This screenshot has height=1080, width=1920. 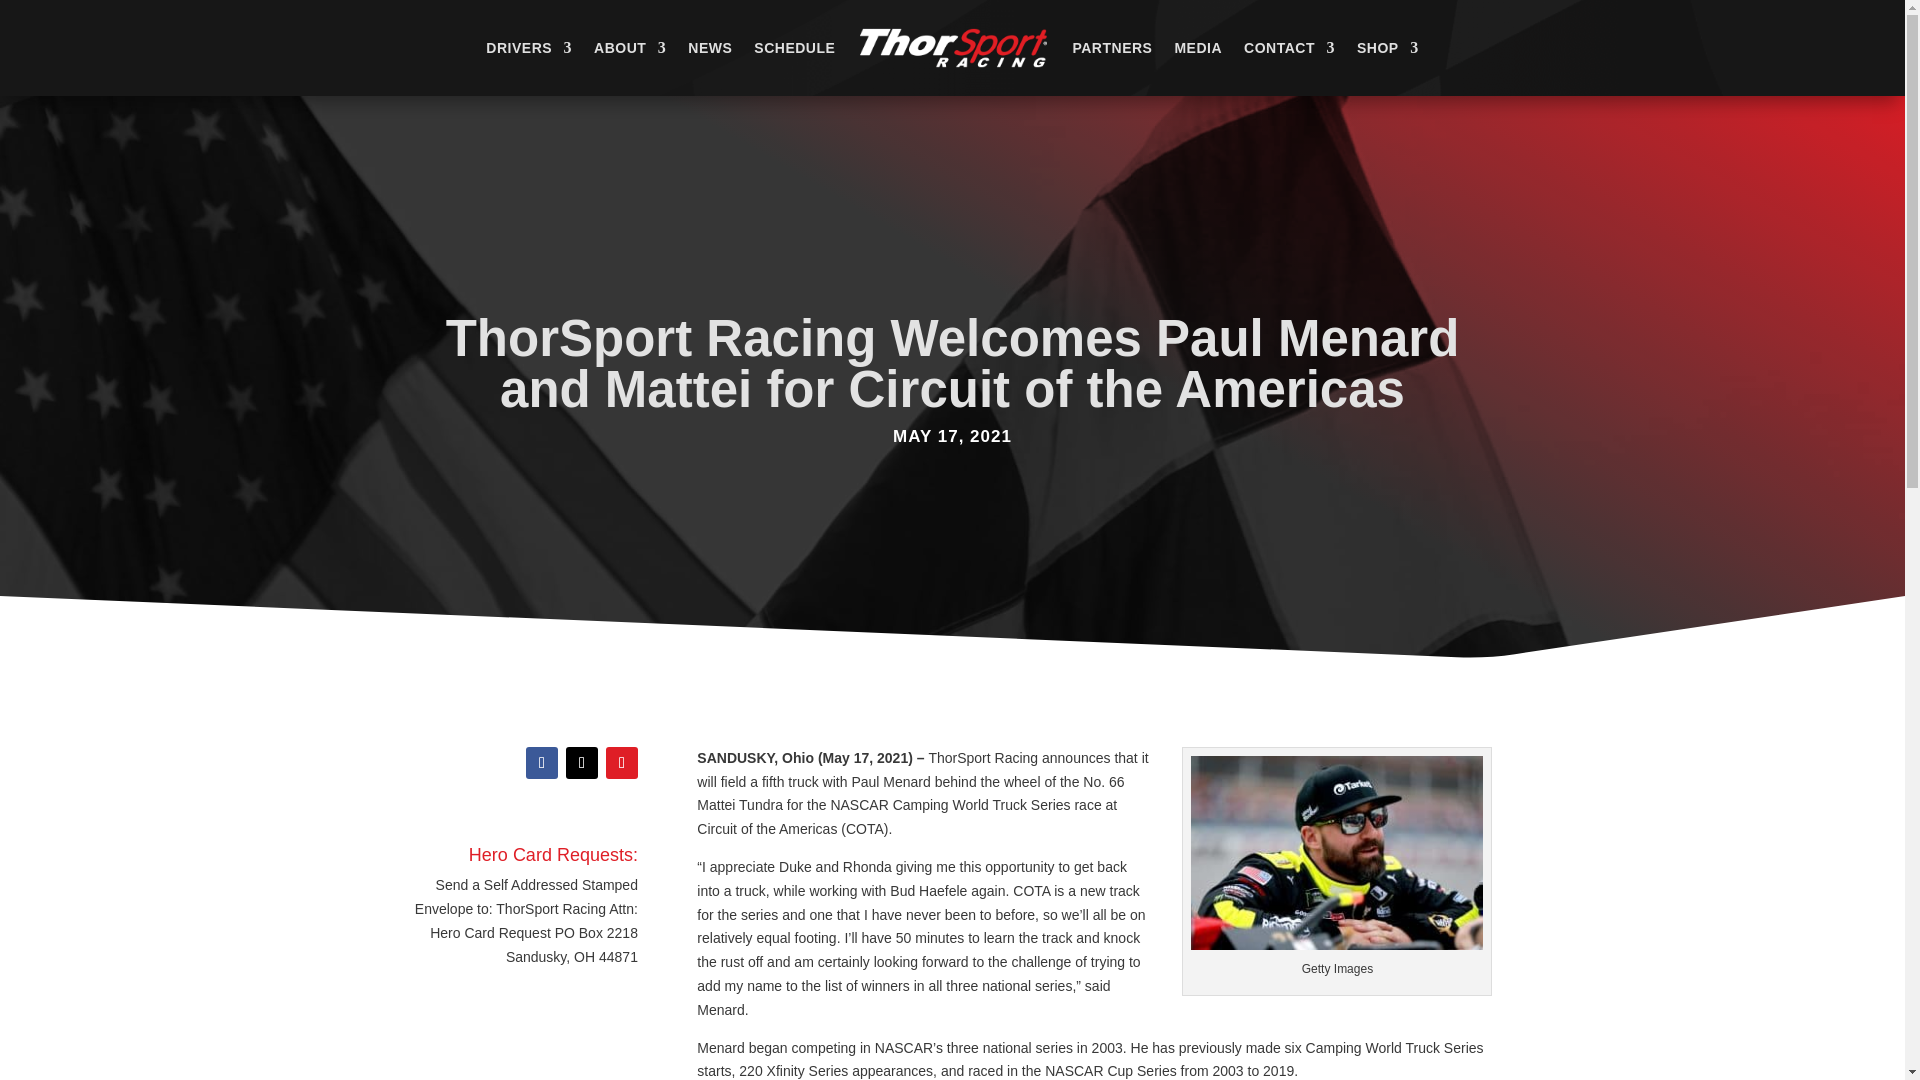 I want to click on SHOP, so click(x=1388, y=48).